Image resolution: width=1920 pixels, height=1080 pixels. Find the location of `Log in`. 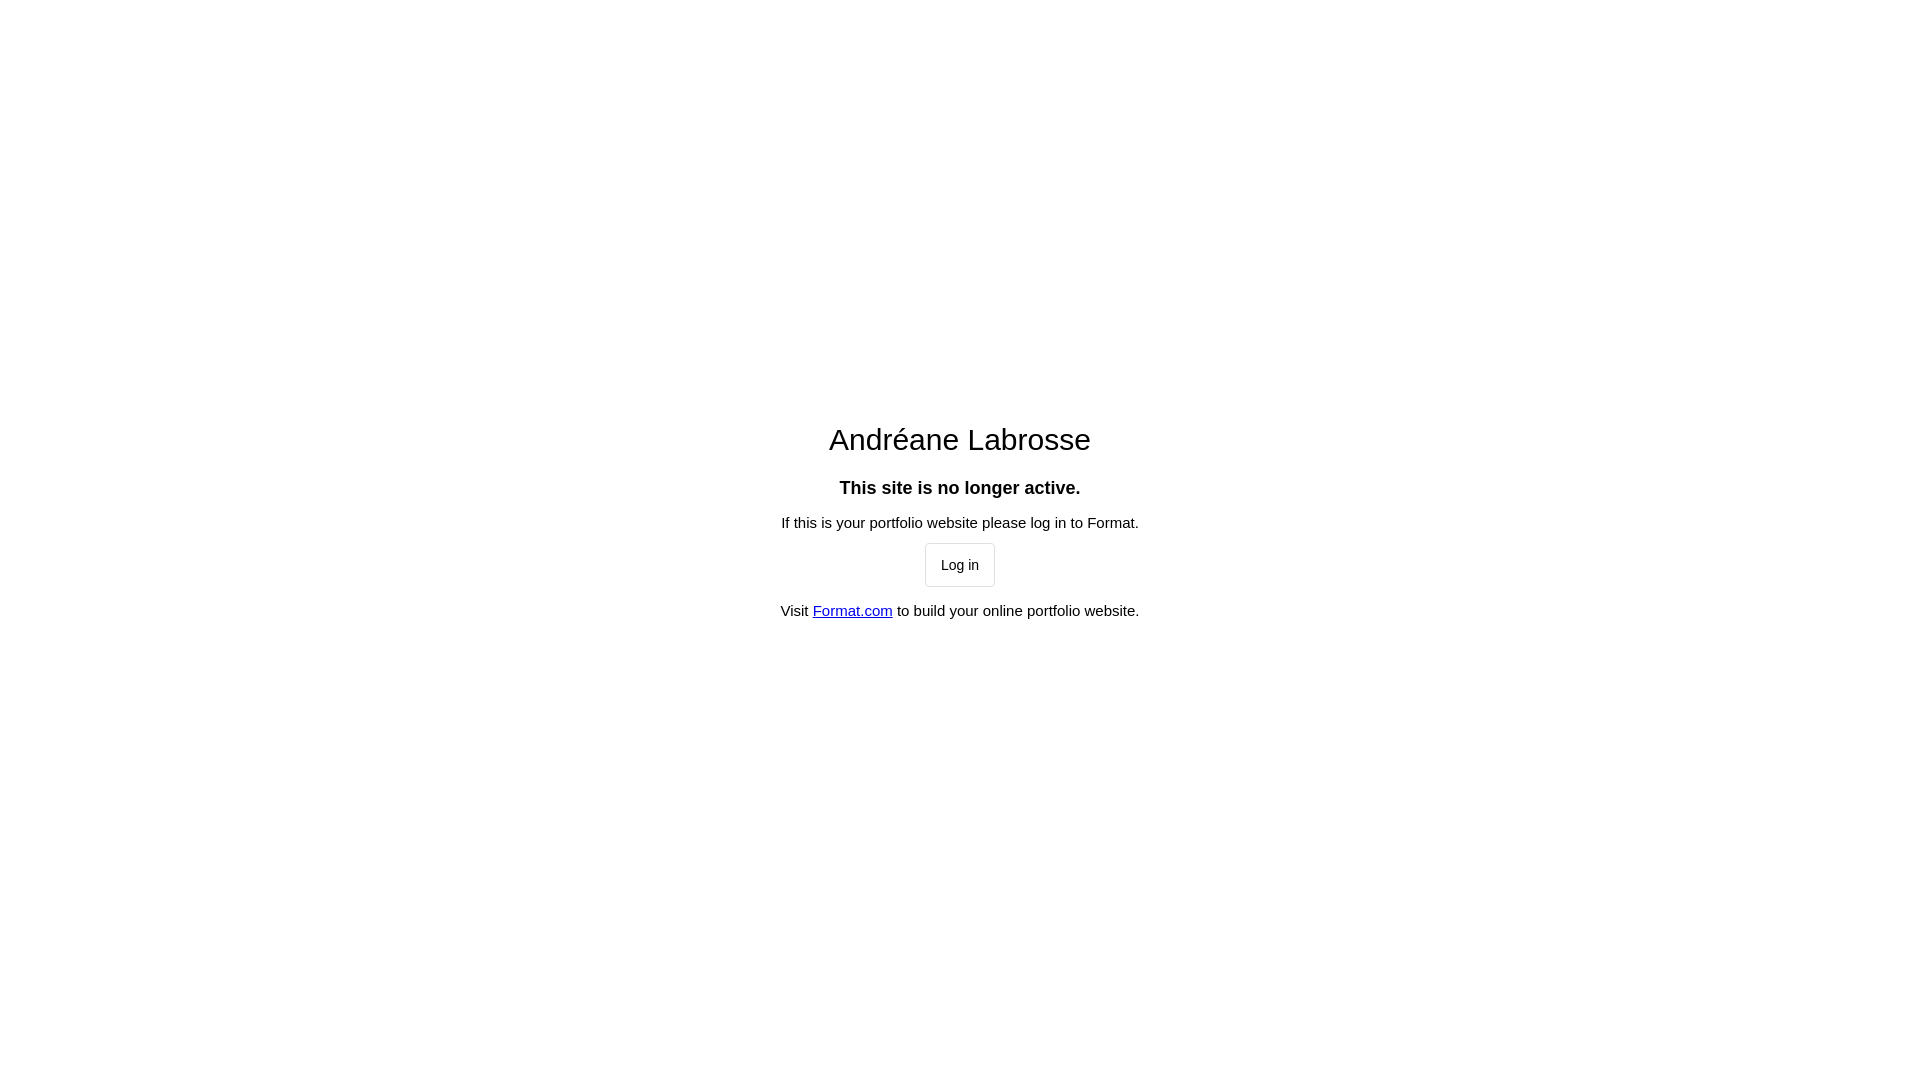

Log in is located at coordinates (960, 565).